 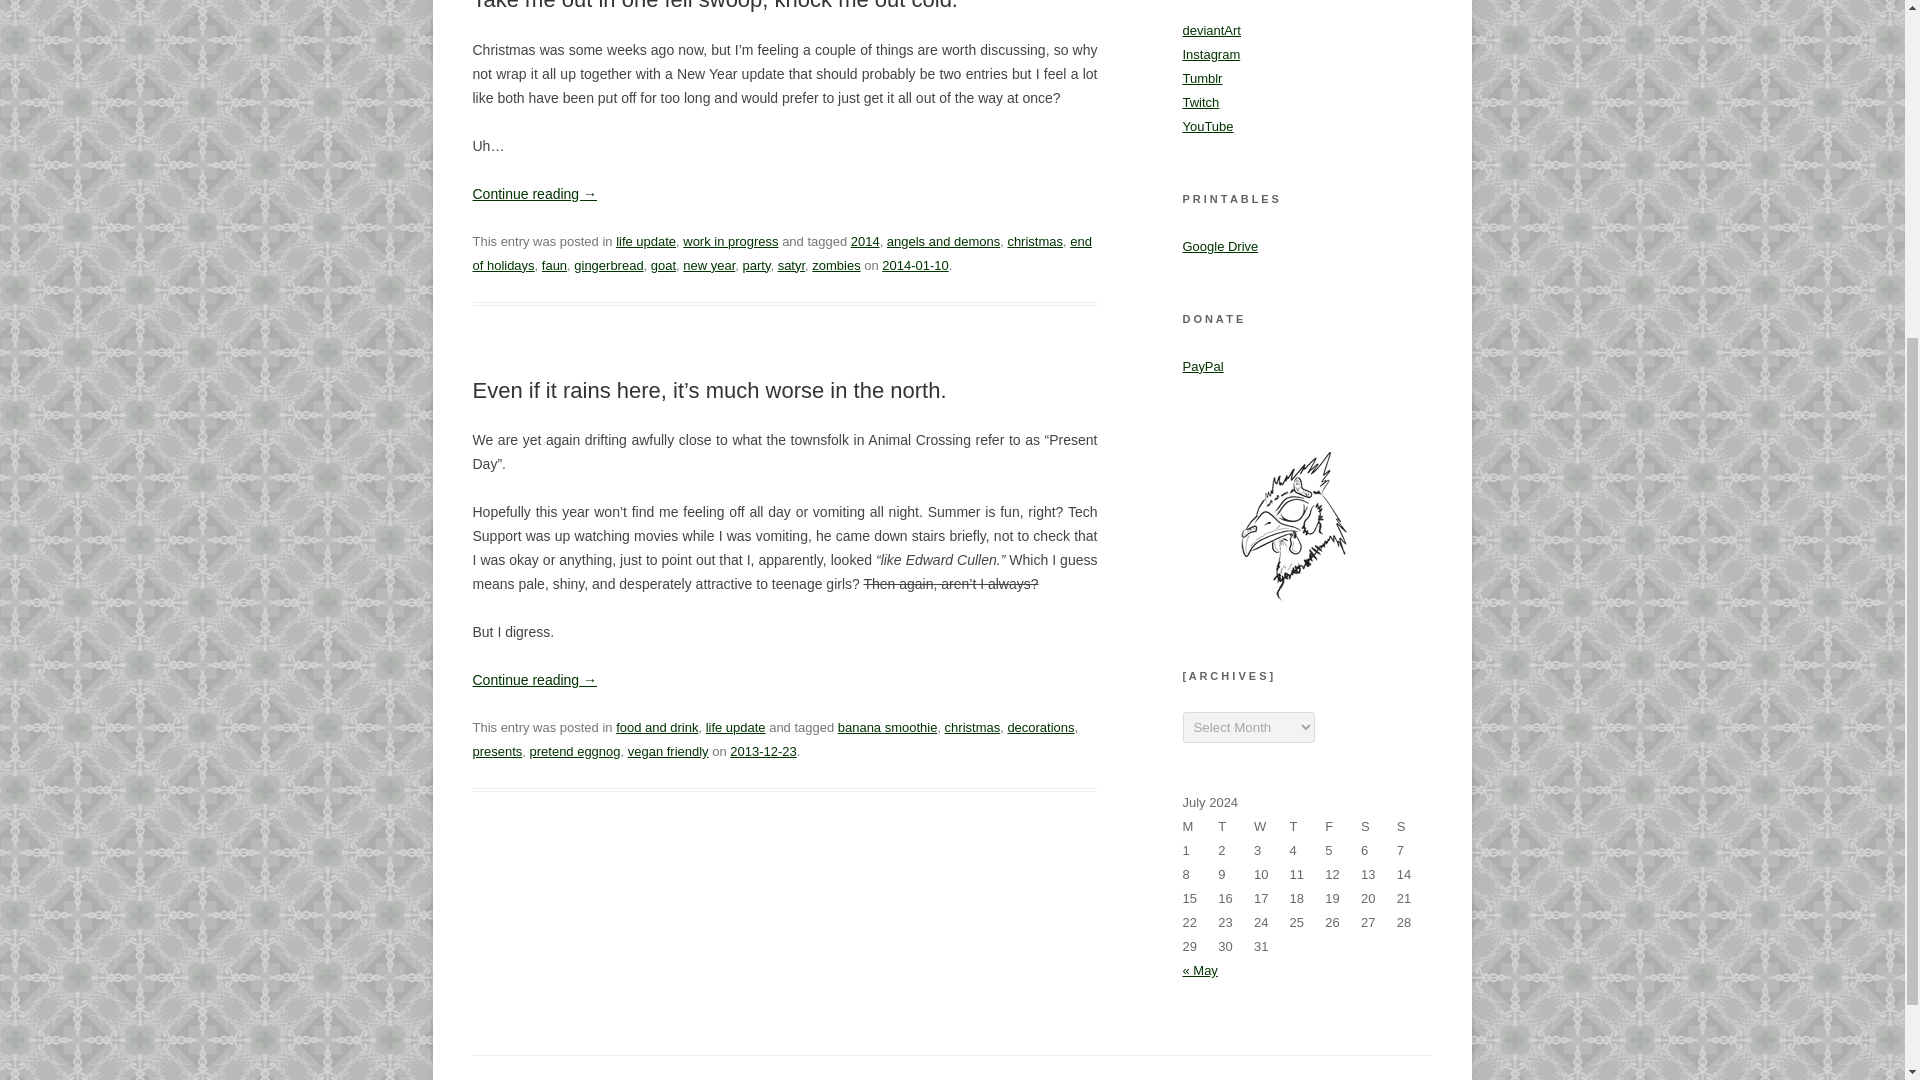 What do you see at coordinates (709, 266) in the screenshot?
I see `new year` at bounding box center [709, 266].